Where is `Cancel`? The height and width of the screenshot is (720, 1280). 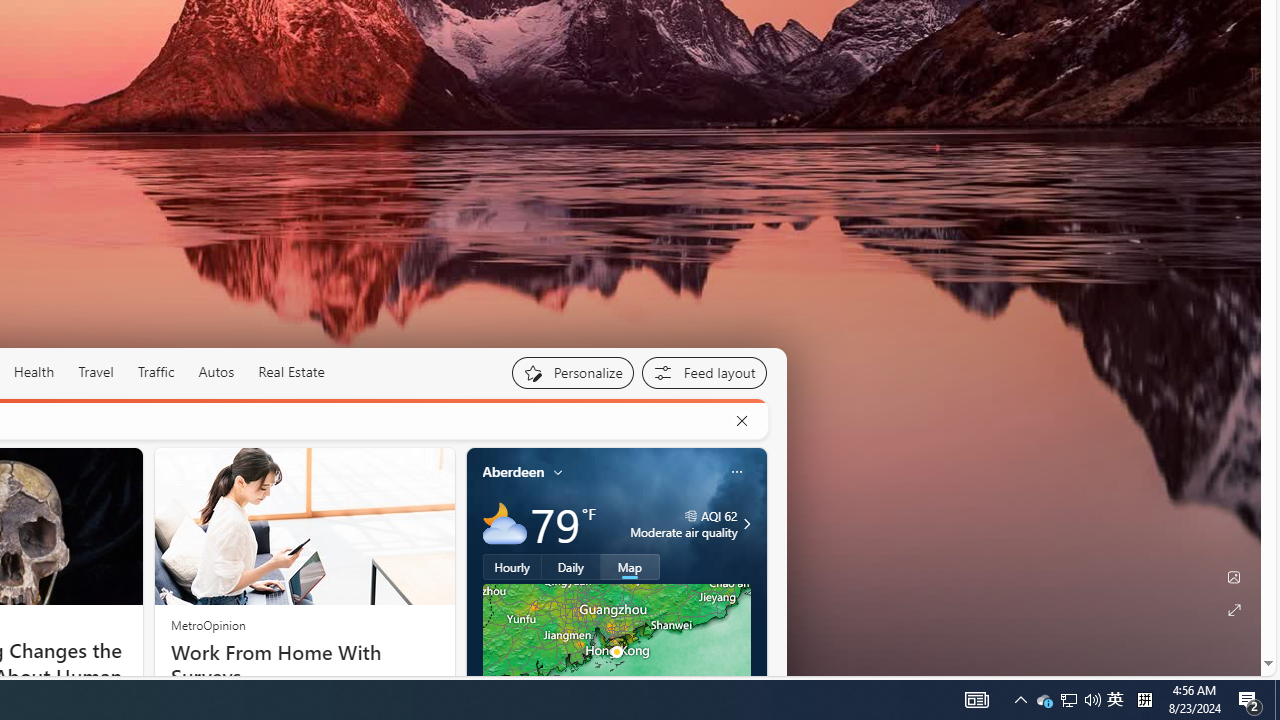 Cancel is located at coordinates (741, 421).